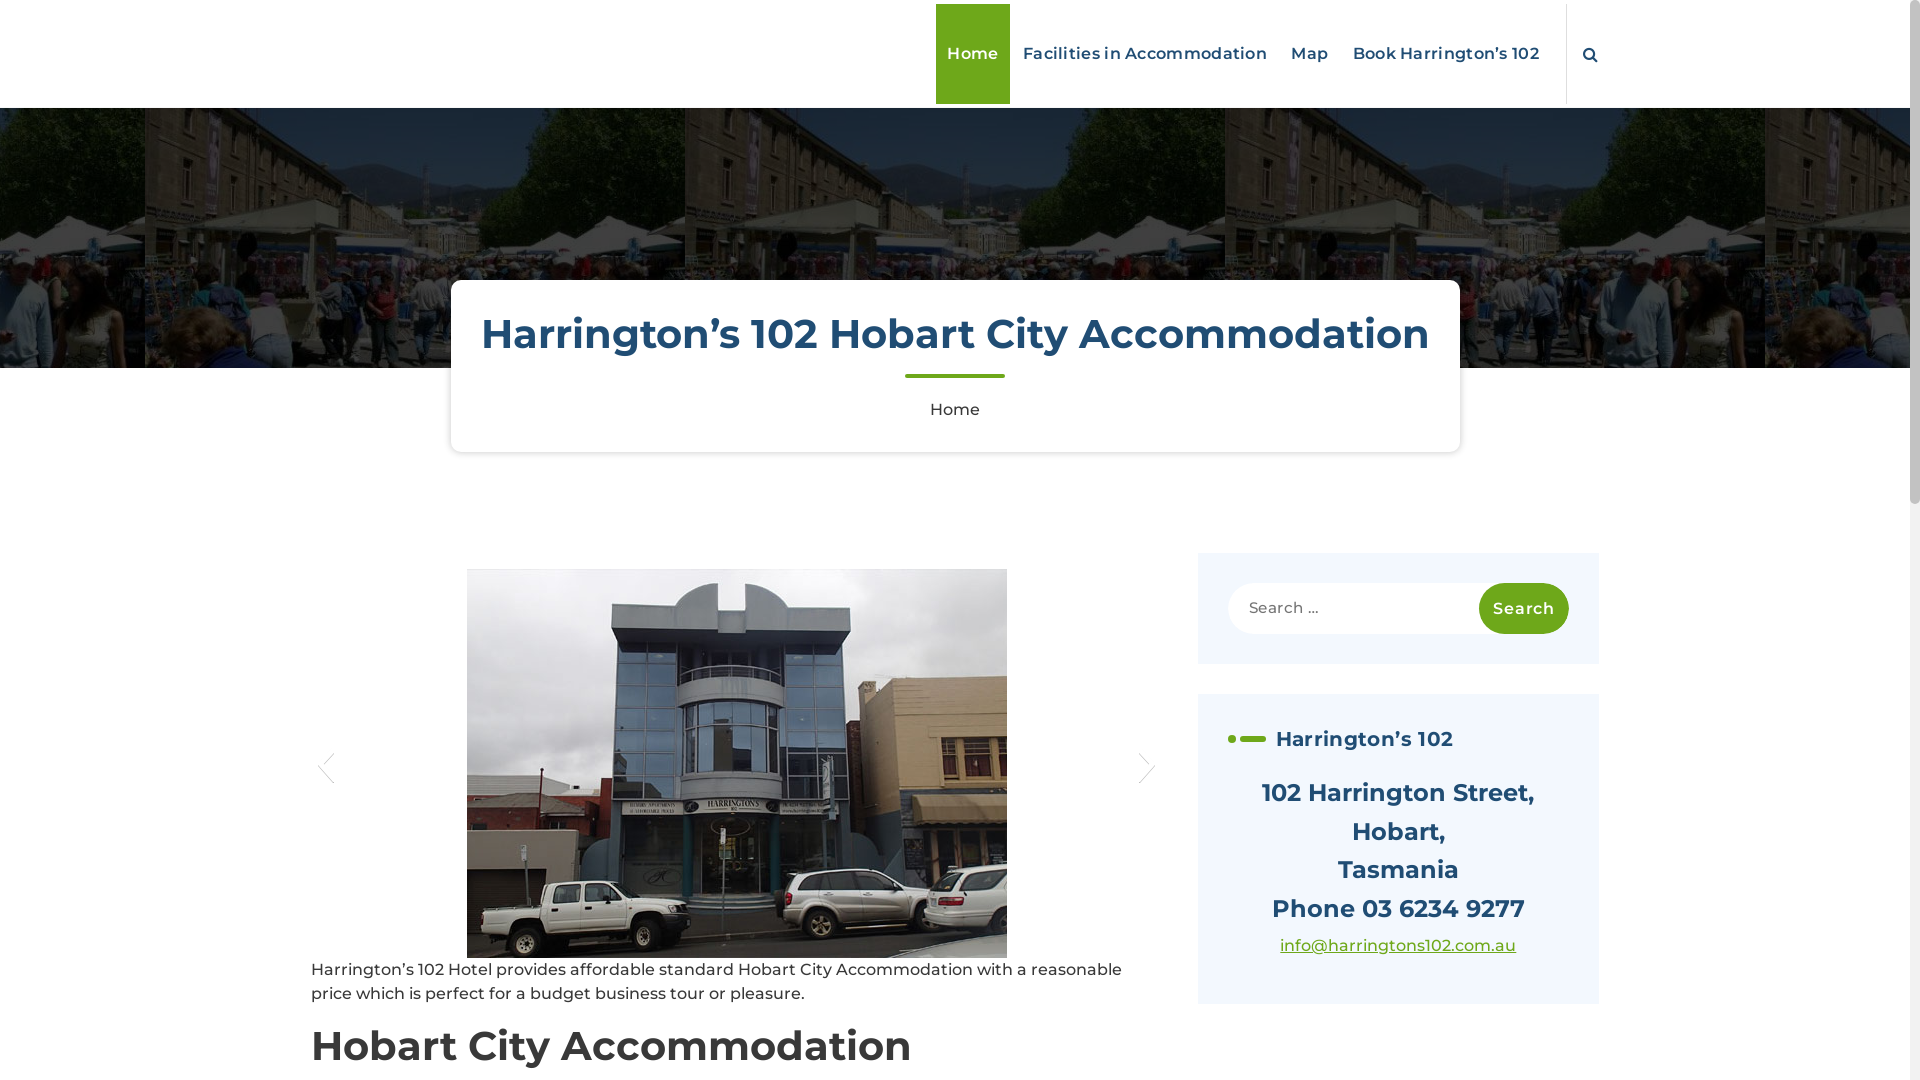 This screenshot has height=1080, width=1920. I want to click on info@harringtons102.com.au, so click(1398, 946).